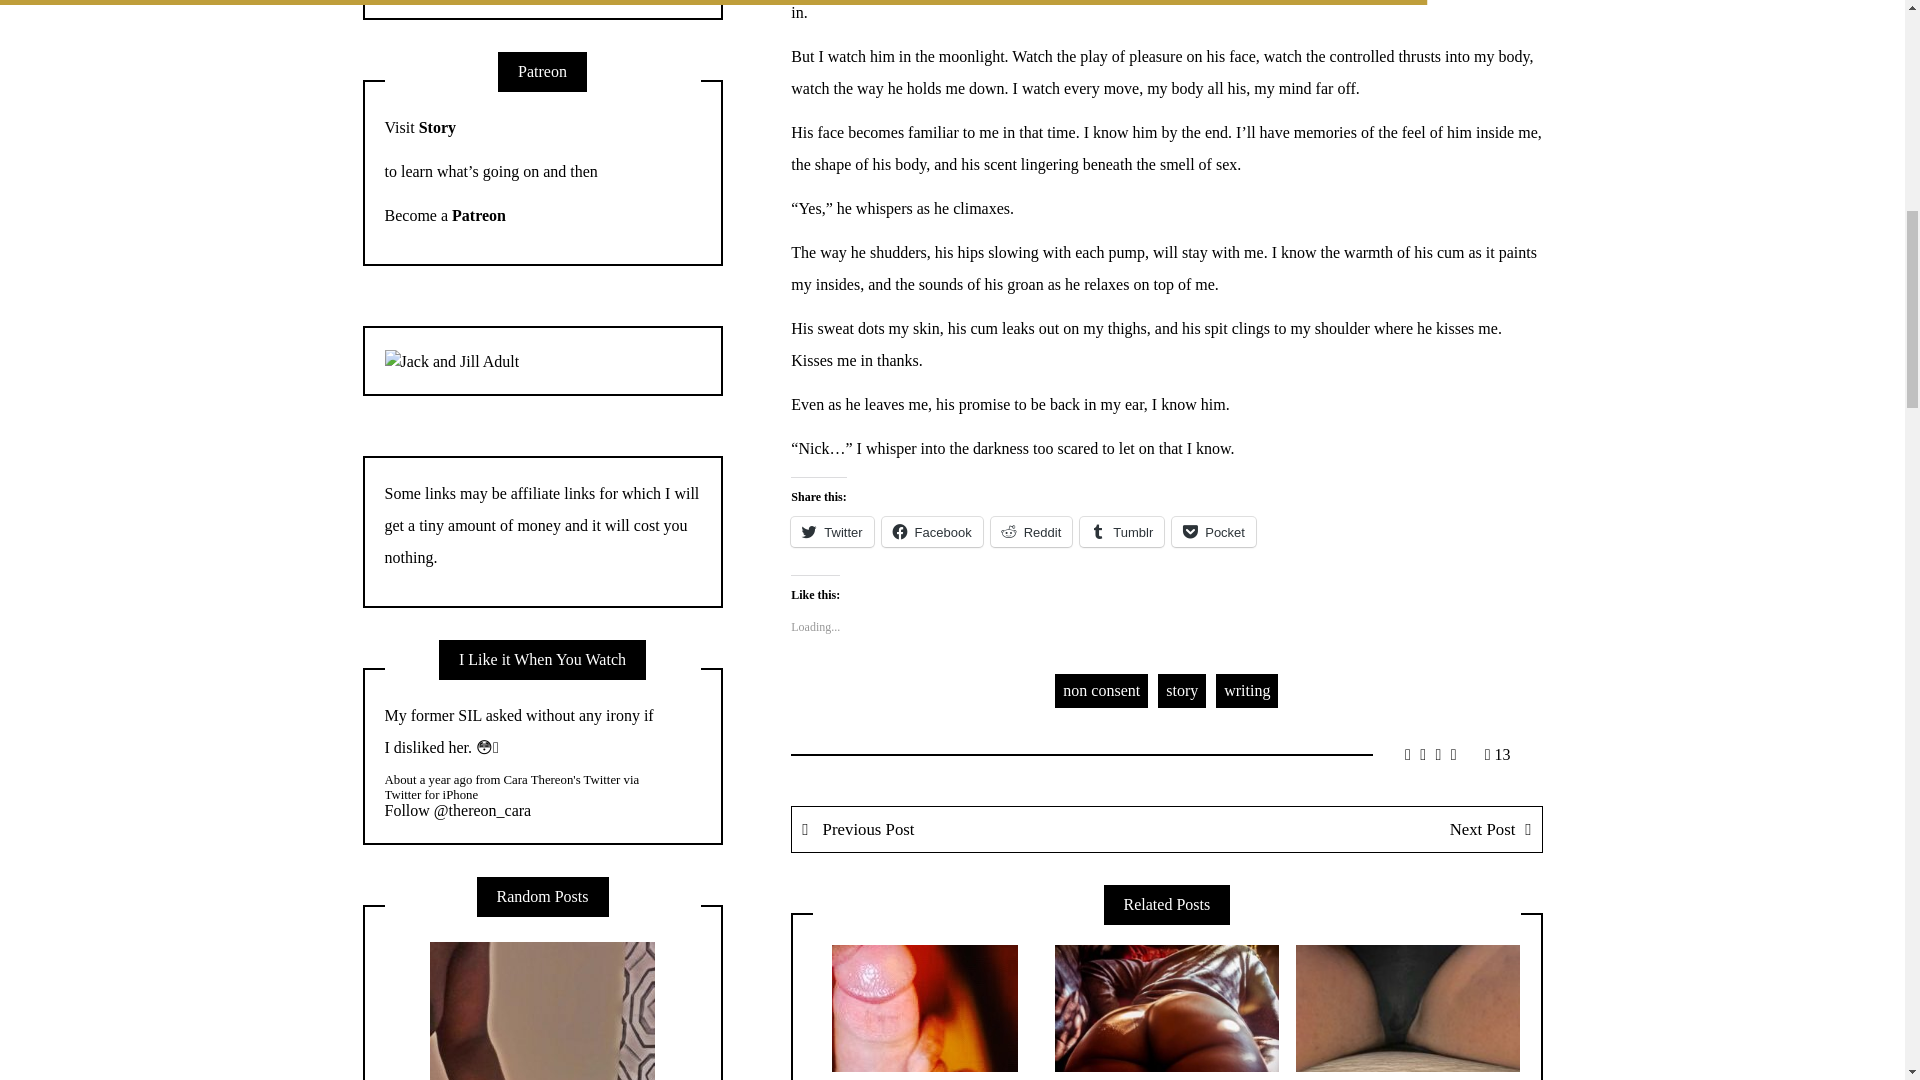  Describe the element at coordinates (1408, 1008) in the screenshot. I see `Permalink to: "Chastity"` at that location.